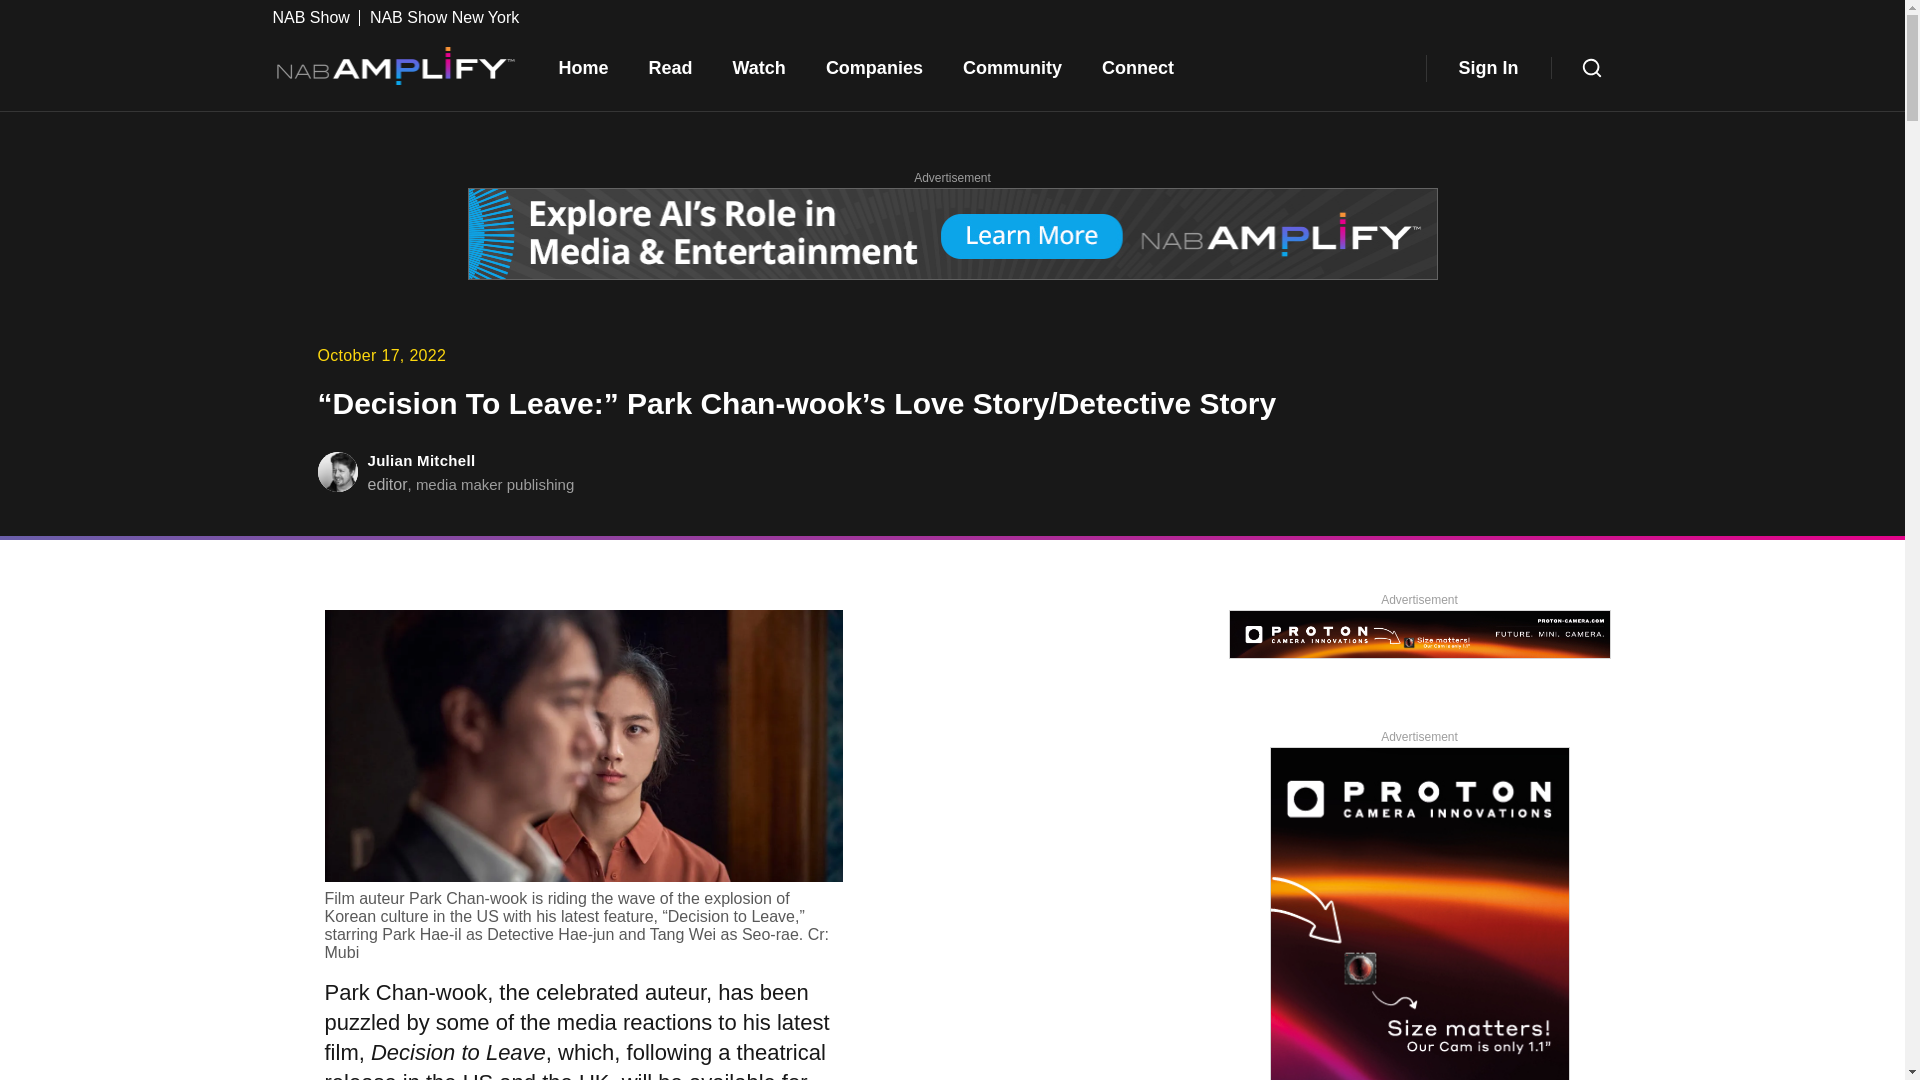  I want to click on Sign In, so click(1488, 68).